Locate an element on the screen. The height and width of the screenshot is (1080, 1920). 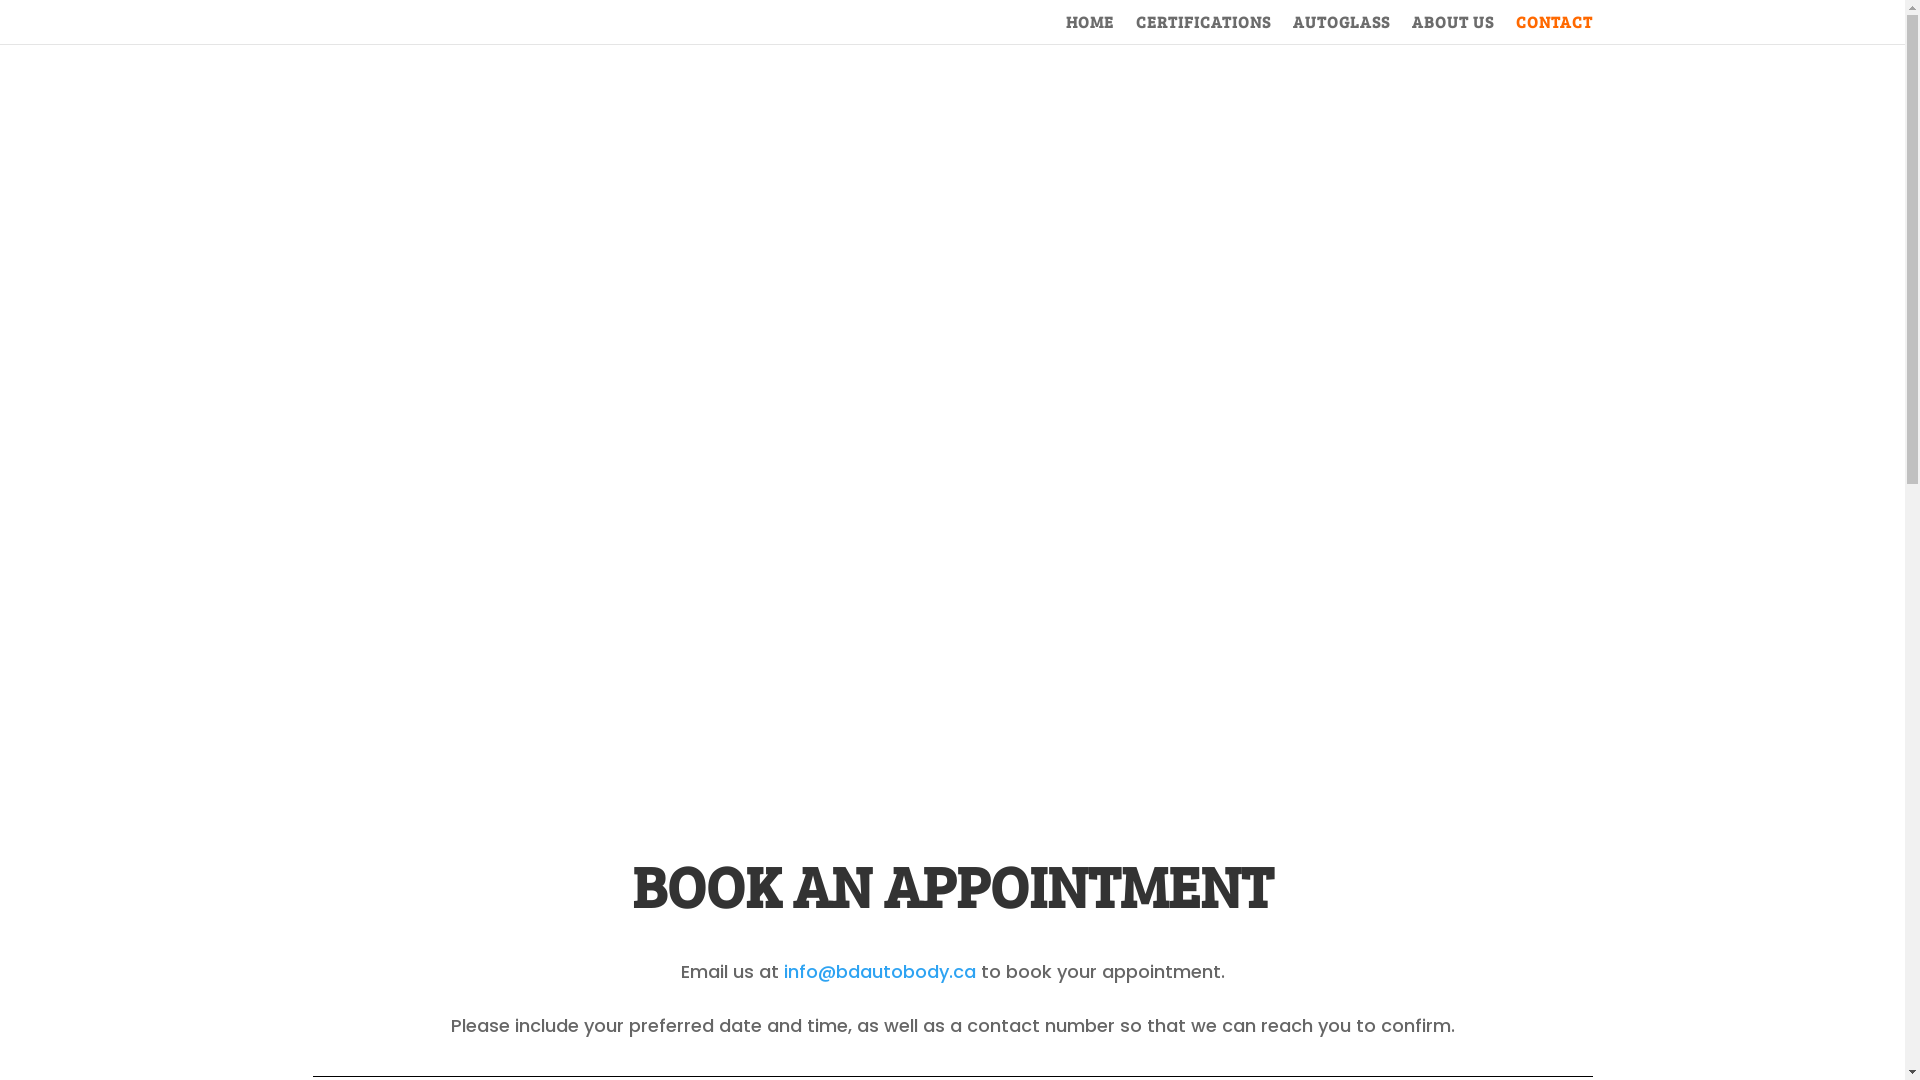
ABOUT US is located at coordinates (1453, 30).